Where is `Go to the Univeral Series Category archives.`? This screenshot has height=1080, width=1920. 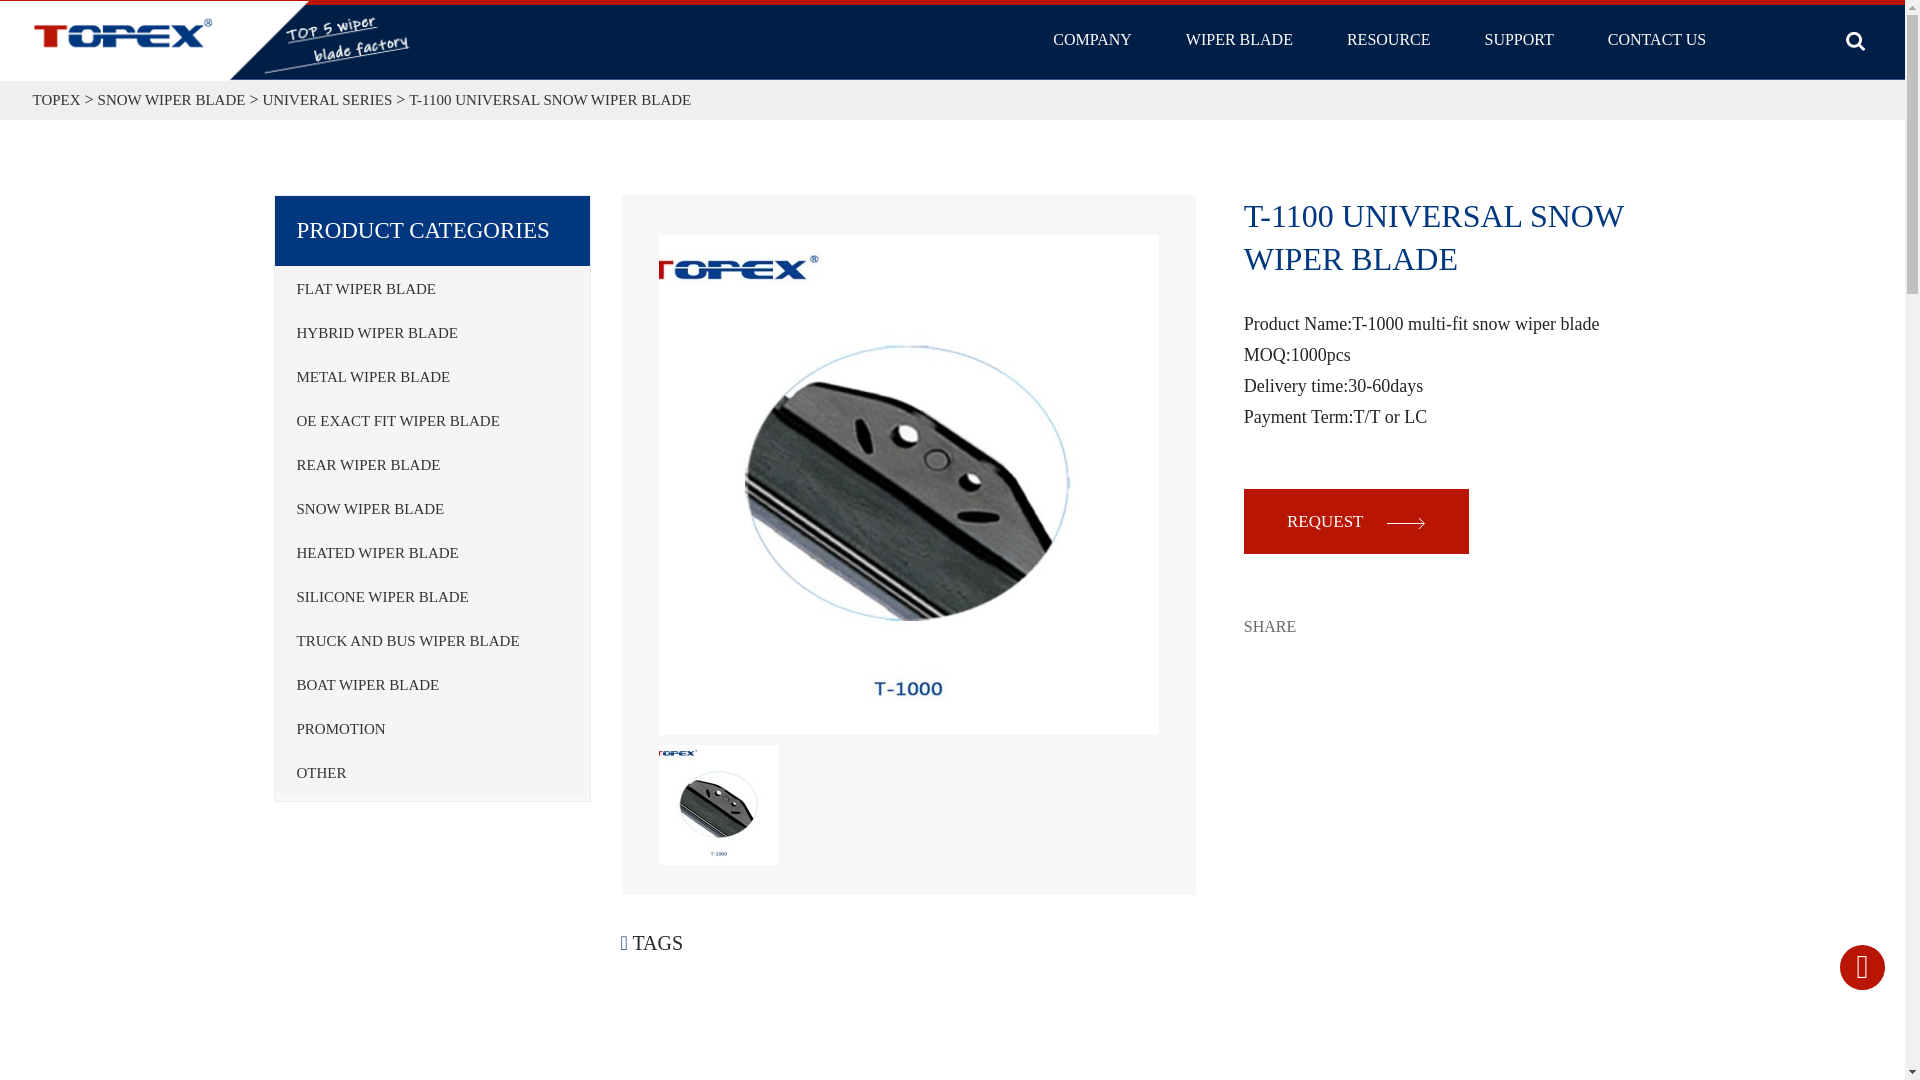 Go to the Univeral Series Category archives. is located at coordinates (326, 100).